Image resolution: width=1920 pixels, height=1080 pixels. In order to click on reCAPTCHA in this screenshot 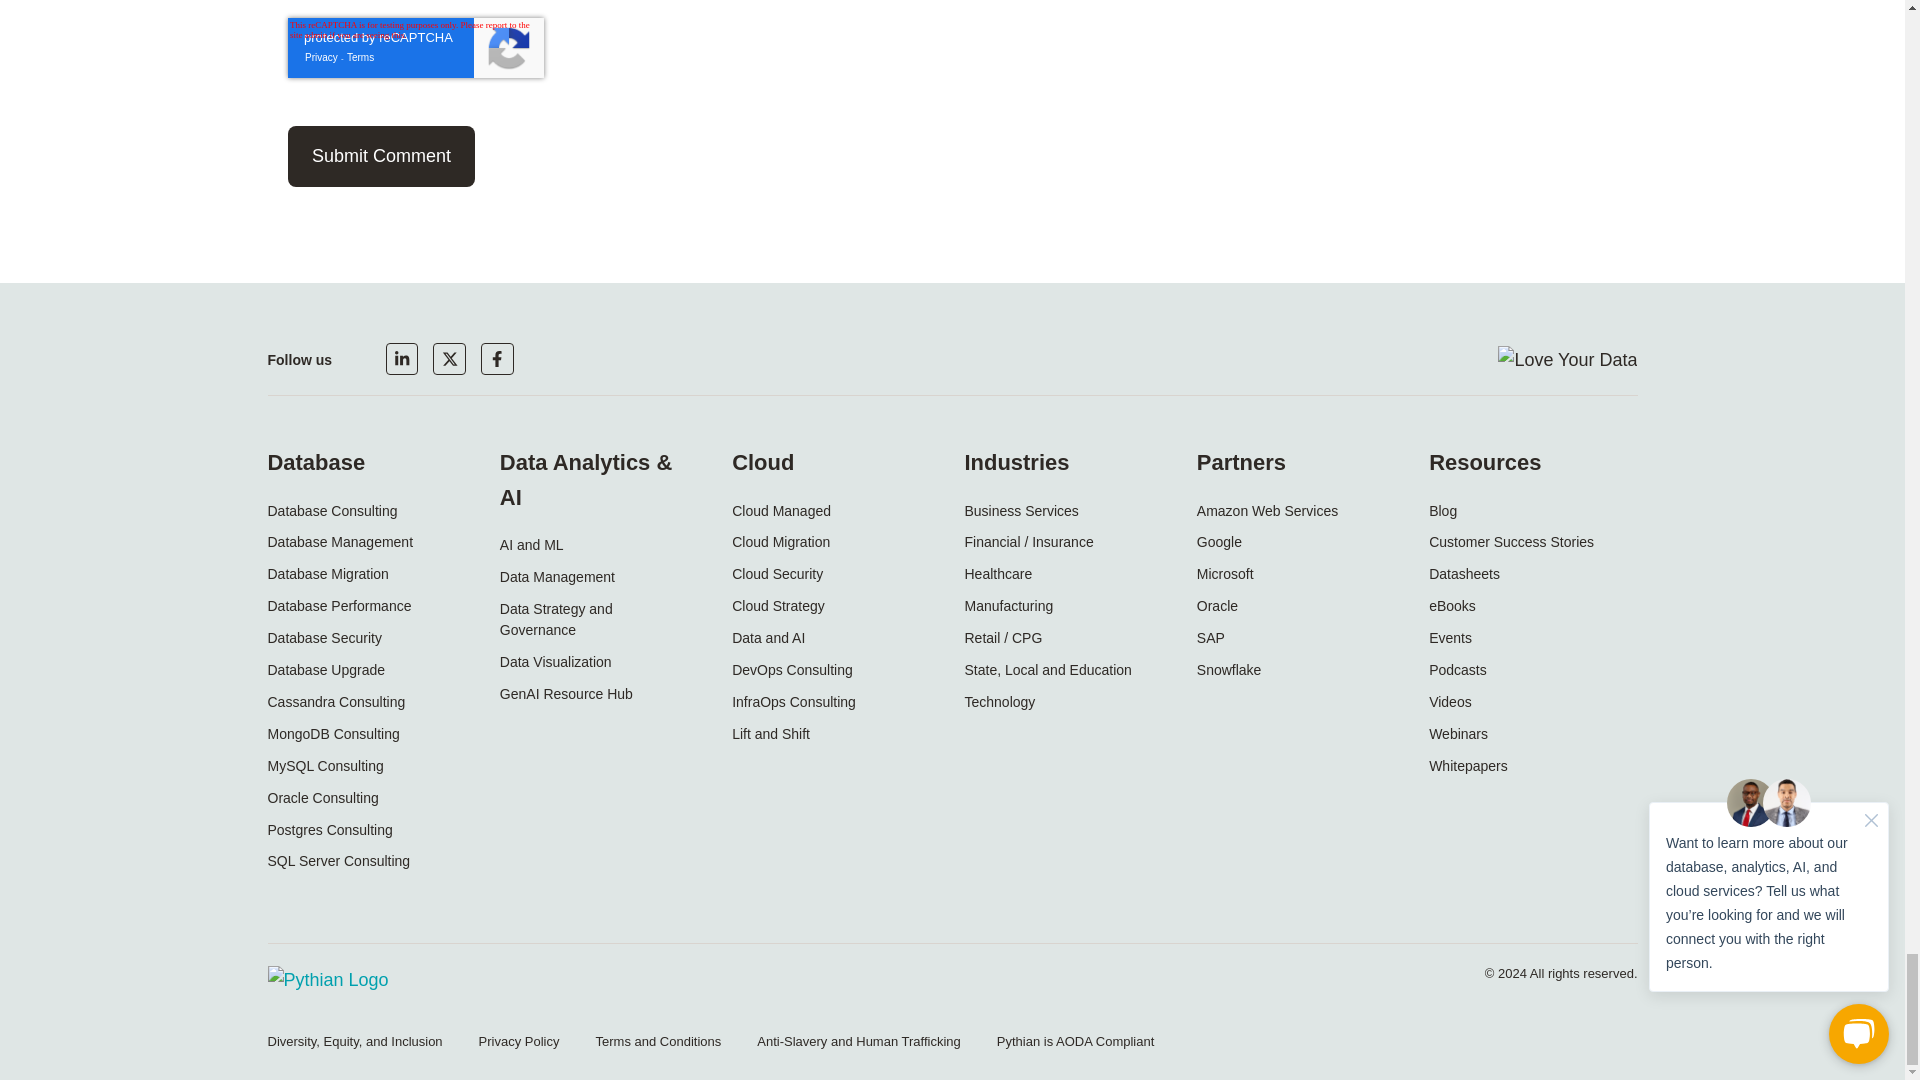, I will do `click(416, 48)`.